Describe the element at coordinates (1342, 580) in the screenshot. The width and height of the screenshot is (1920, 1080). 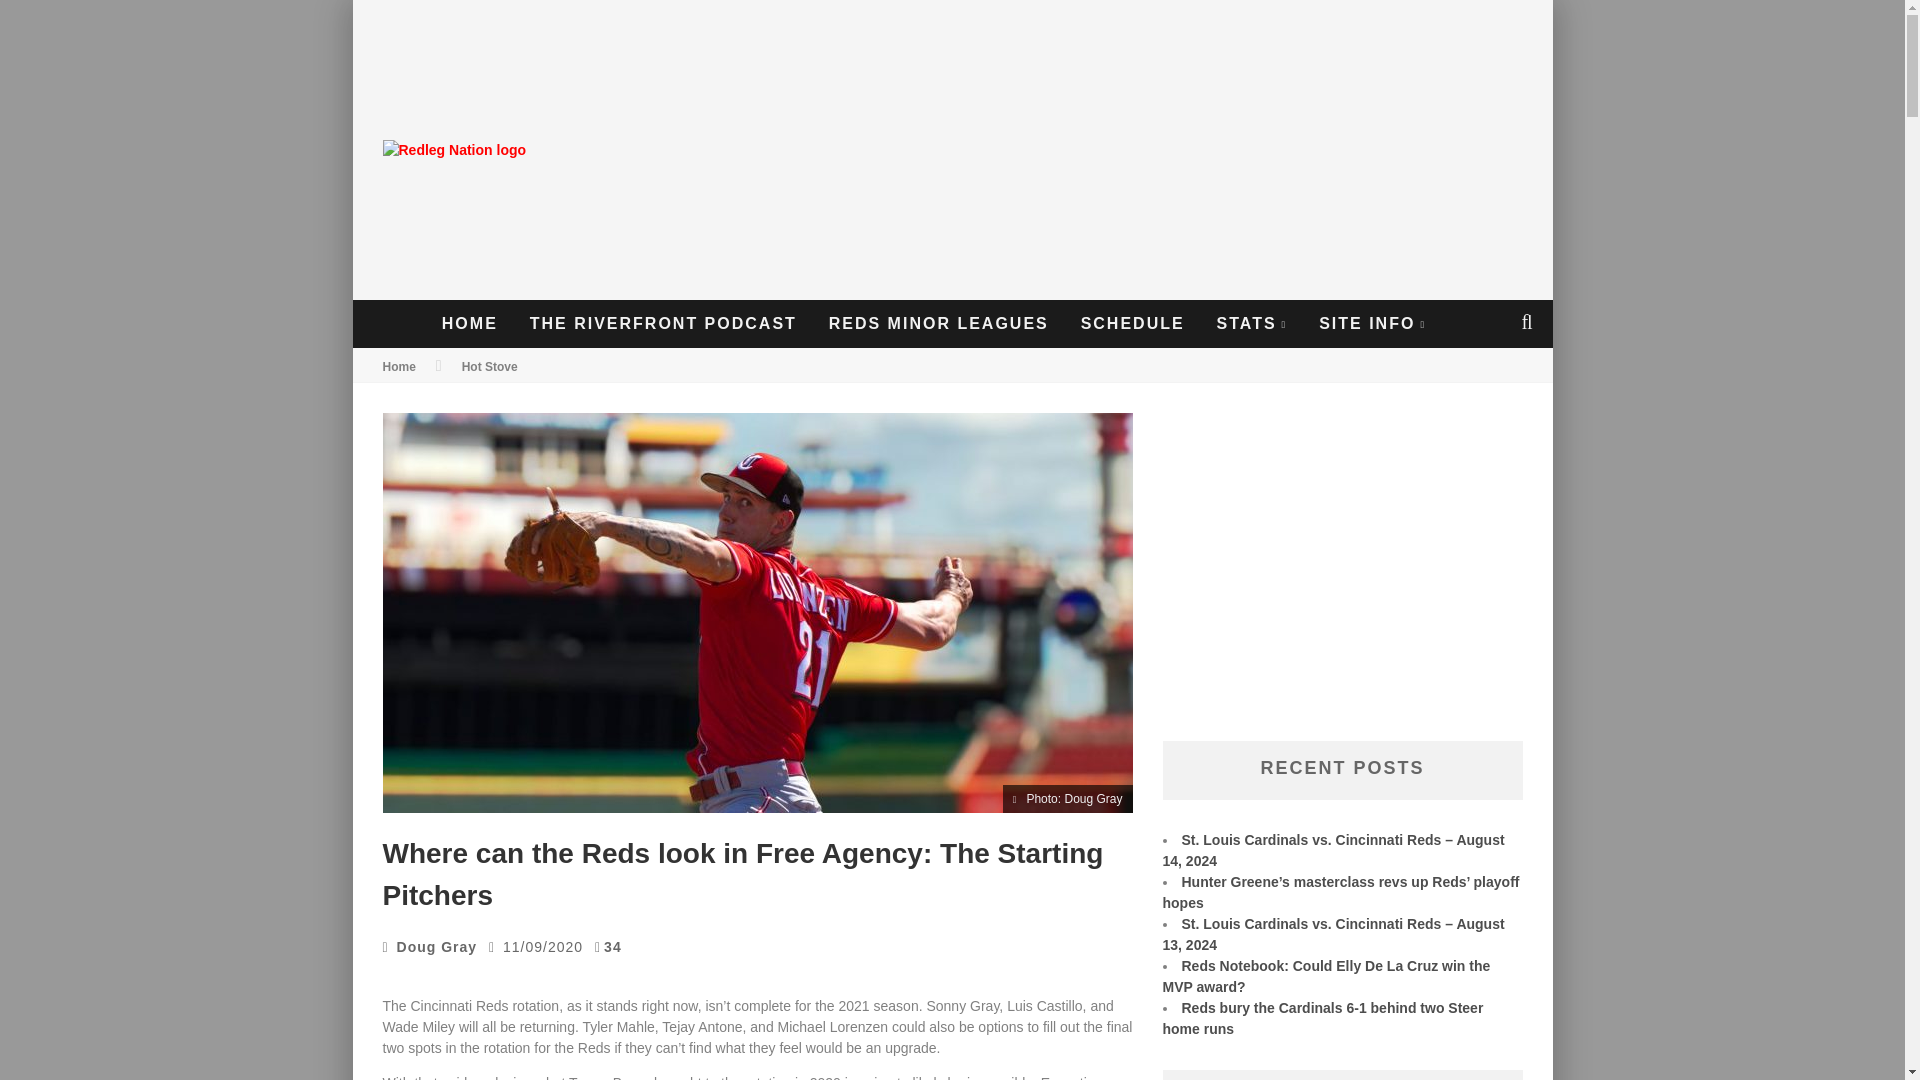
I see `Advertisement` at that location.